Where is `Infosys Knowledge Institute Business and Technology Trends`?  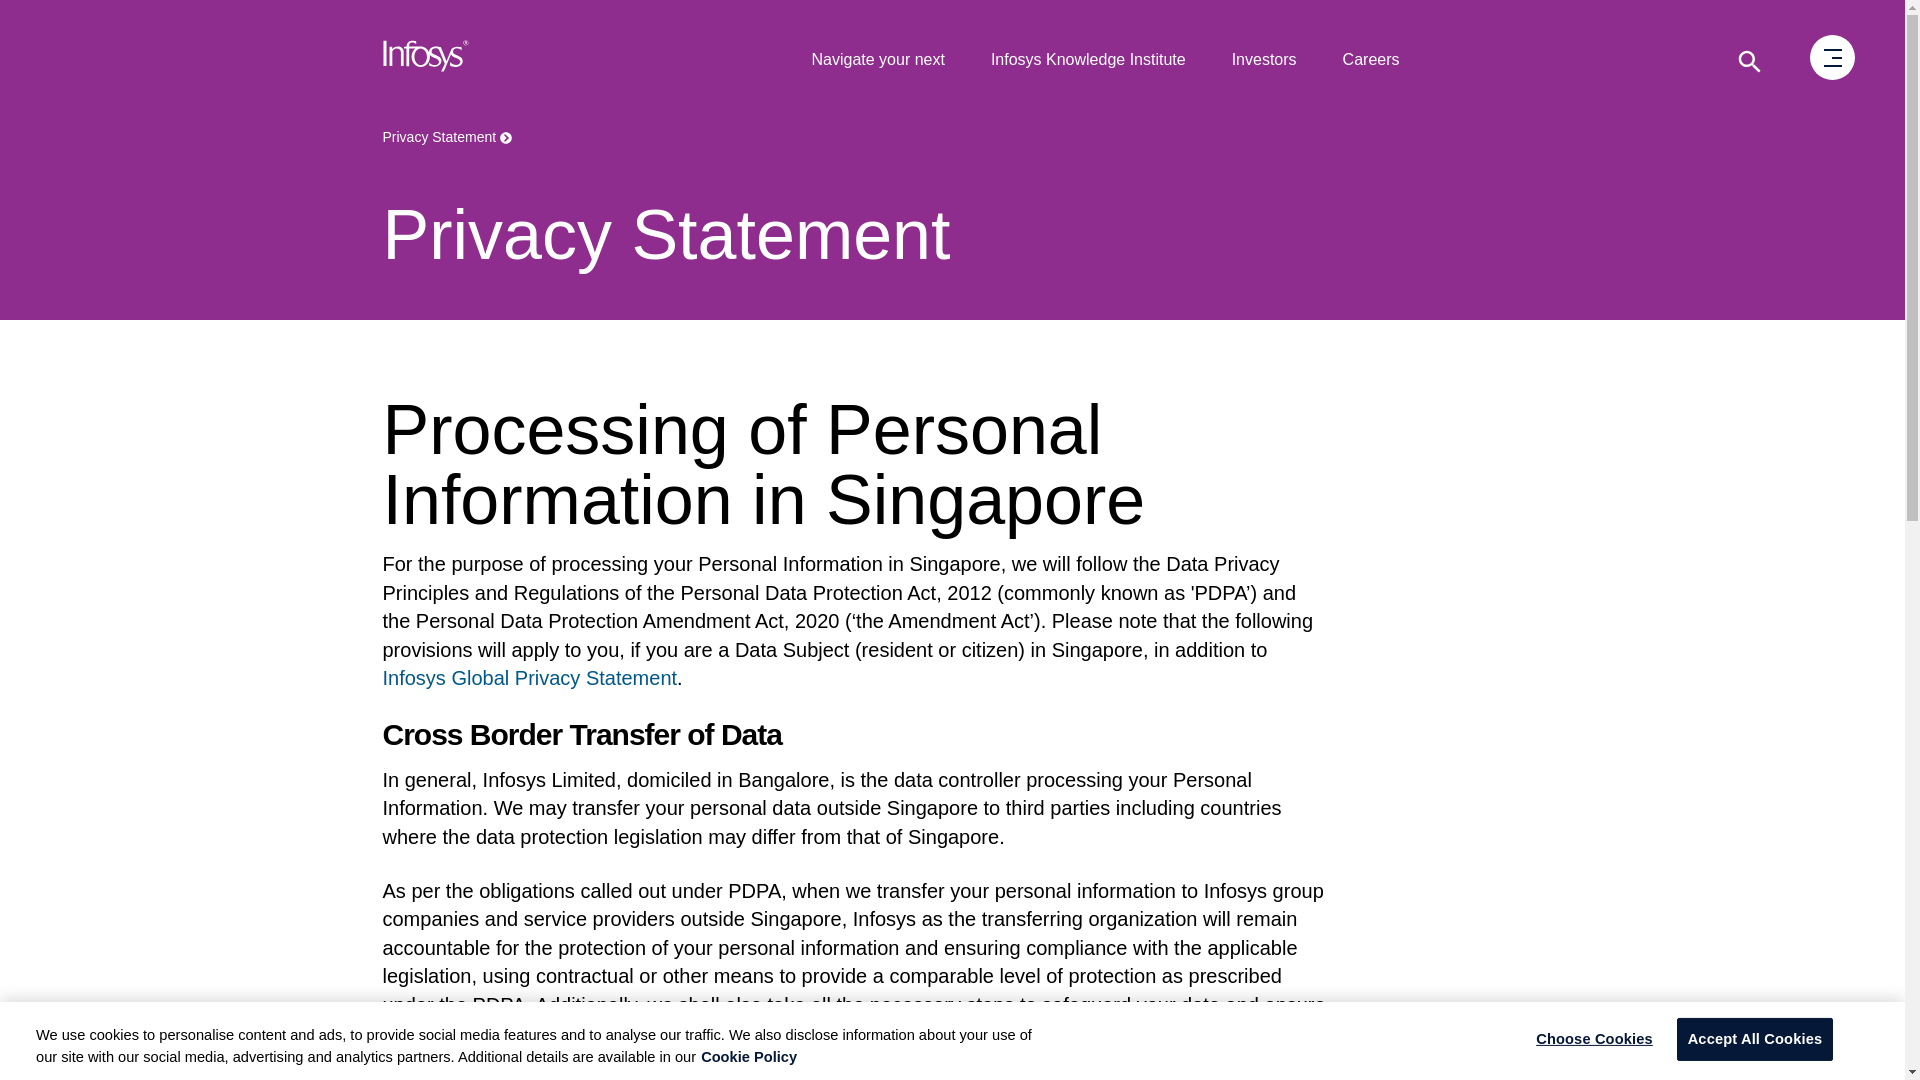 Infosys Knowledge Institute Business and Technology Trends is located at coordinates (1088, 60).